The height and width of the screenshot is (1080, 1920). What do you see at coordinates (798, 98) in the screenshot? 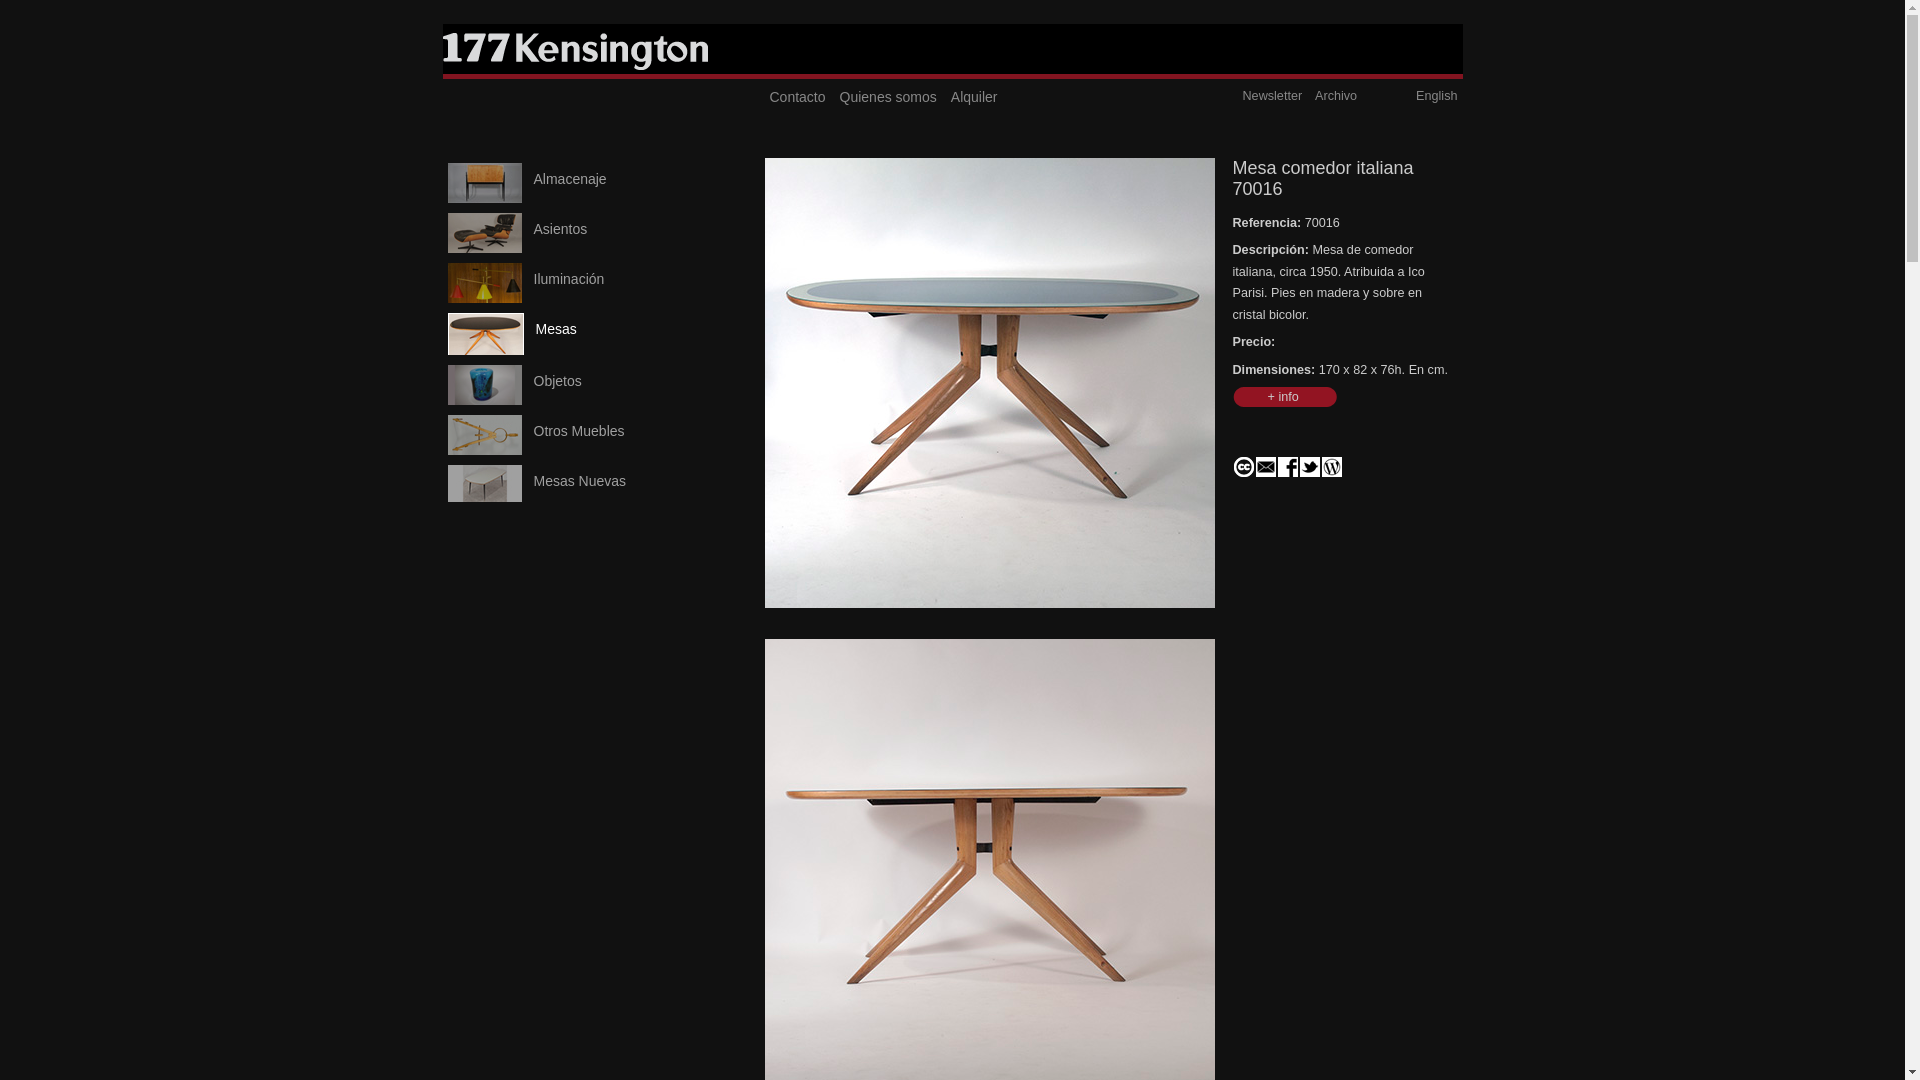
I see `Contacto` at bounding box center [798, 98].